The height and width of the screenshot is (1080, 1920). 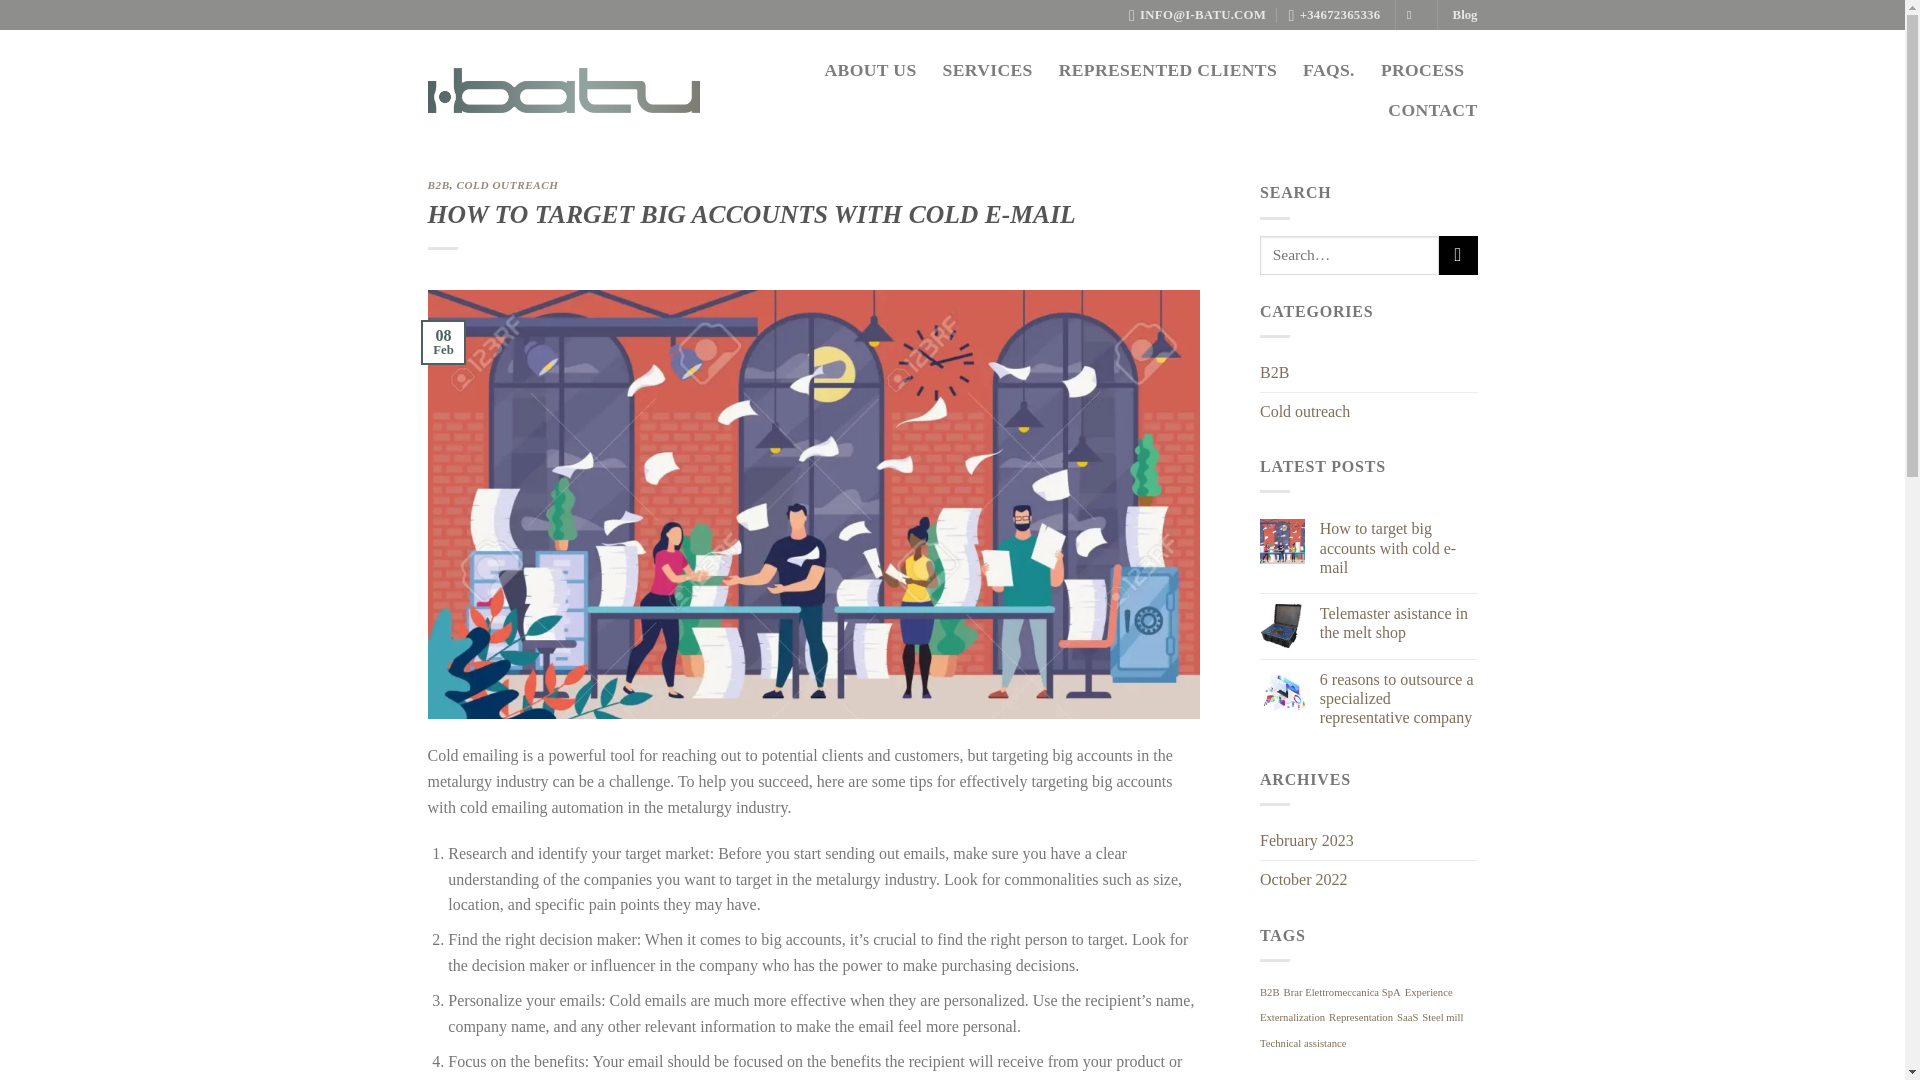 I want to click on How to target big accounts with cold e-mail, so click(x=1399, y=548).